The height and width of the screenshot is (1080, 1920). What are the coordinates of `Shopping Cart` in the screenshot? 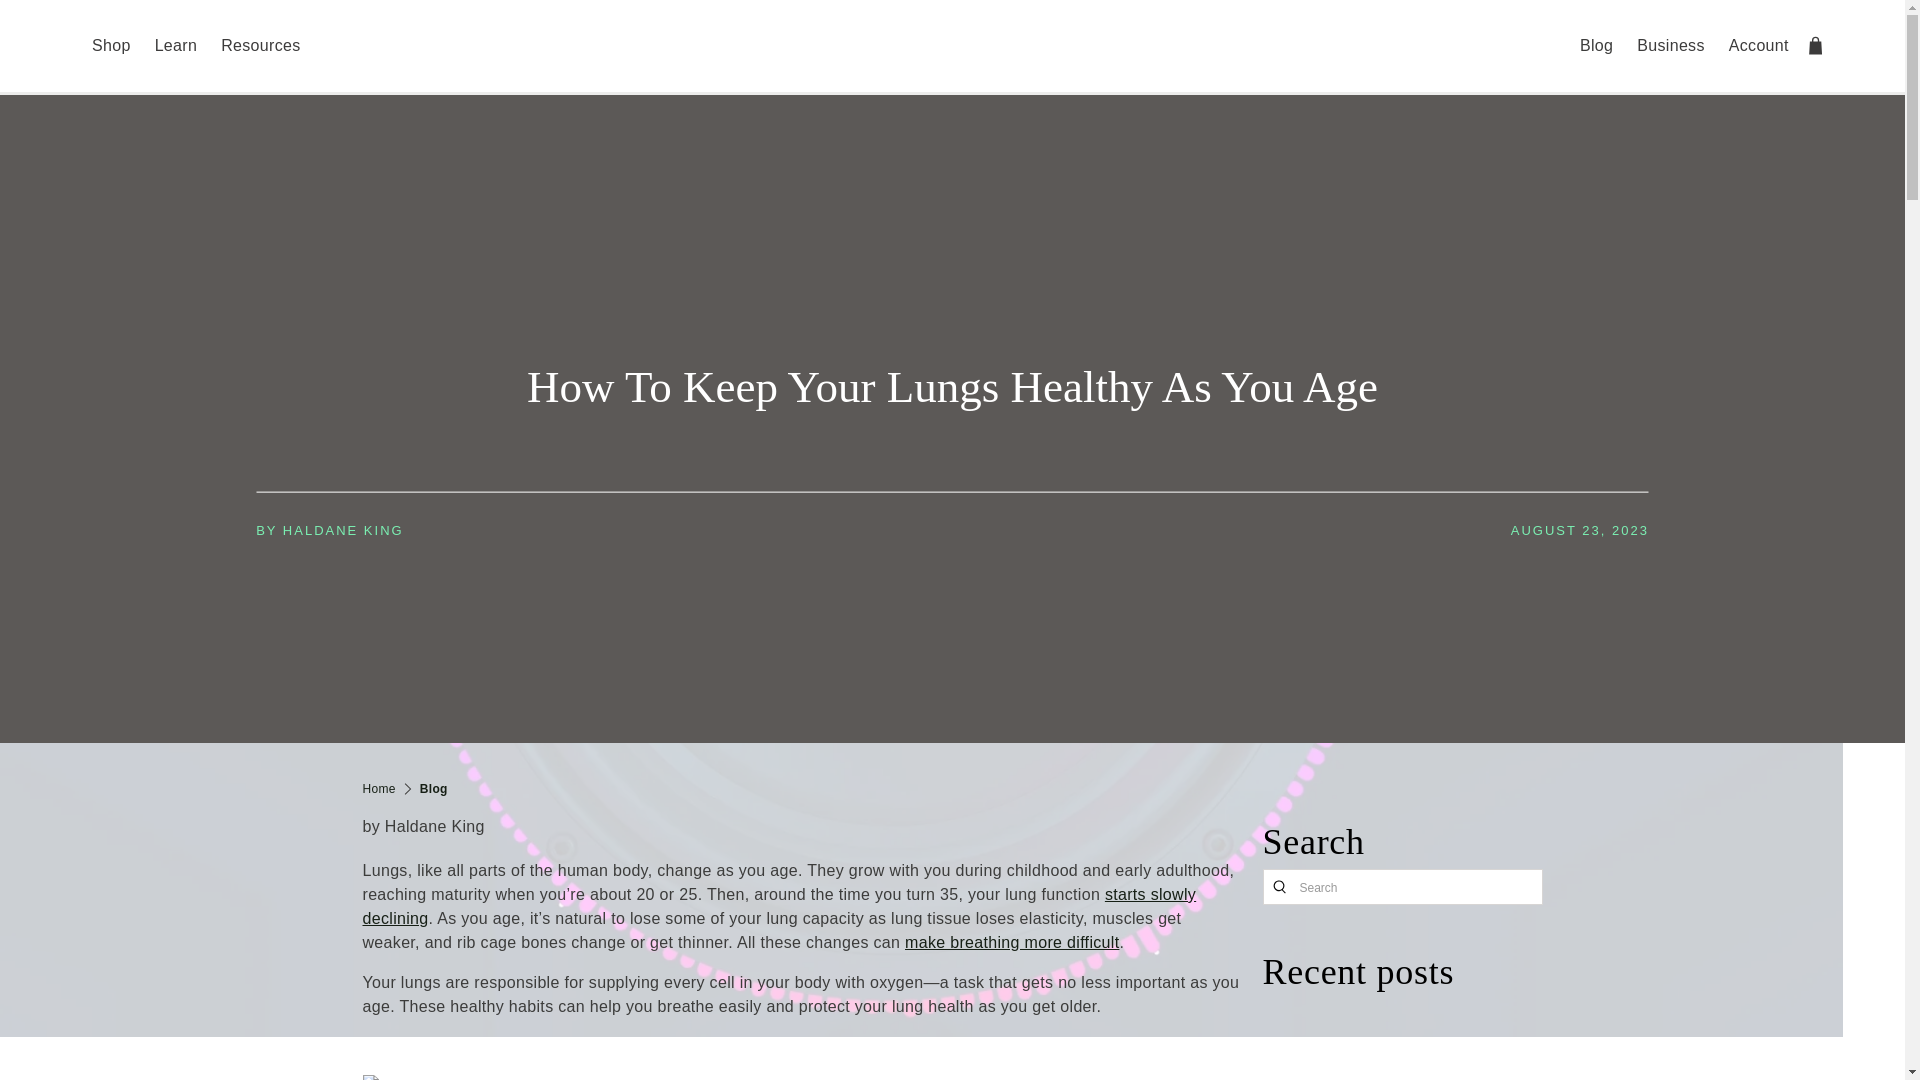 It's located at (1816, 45).